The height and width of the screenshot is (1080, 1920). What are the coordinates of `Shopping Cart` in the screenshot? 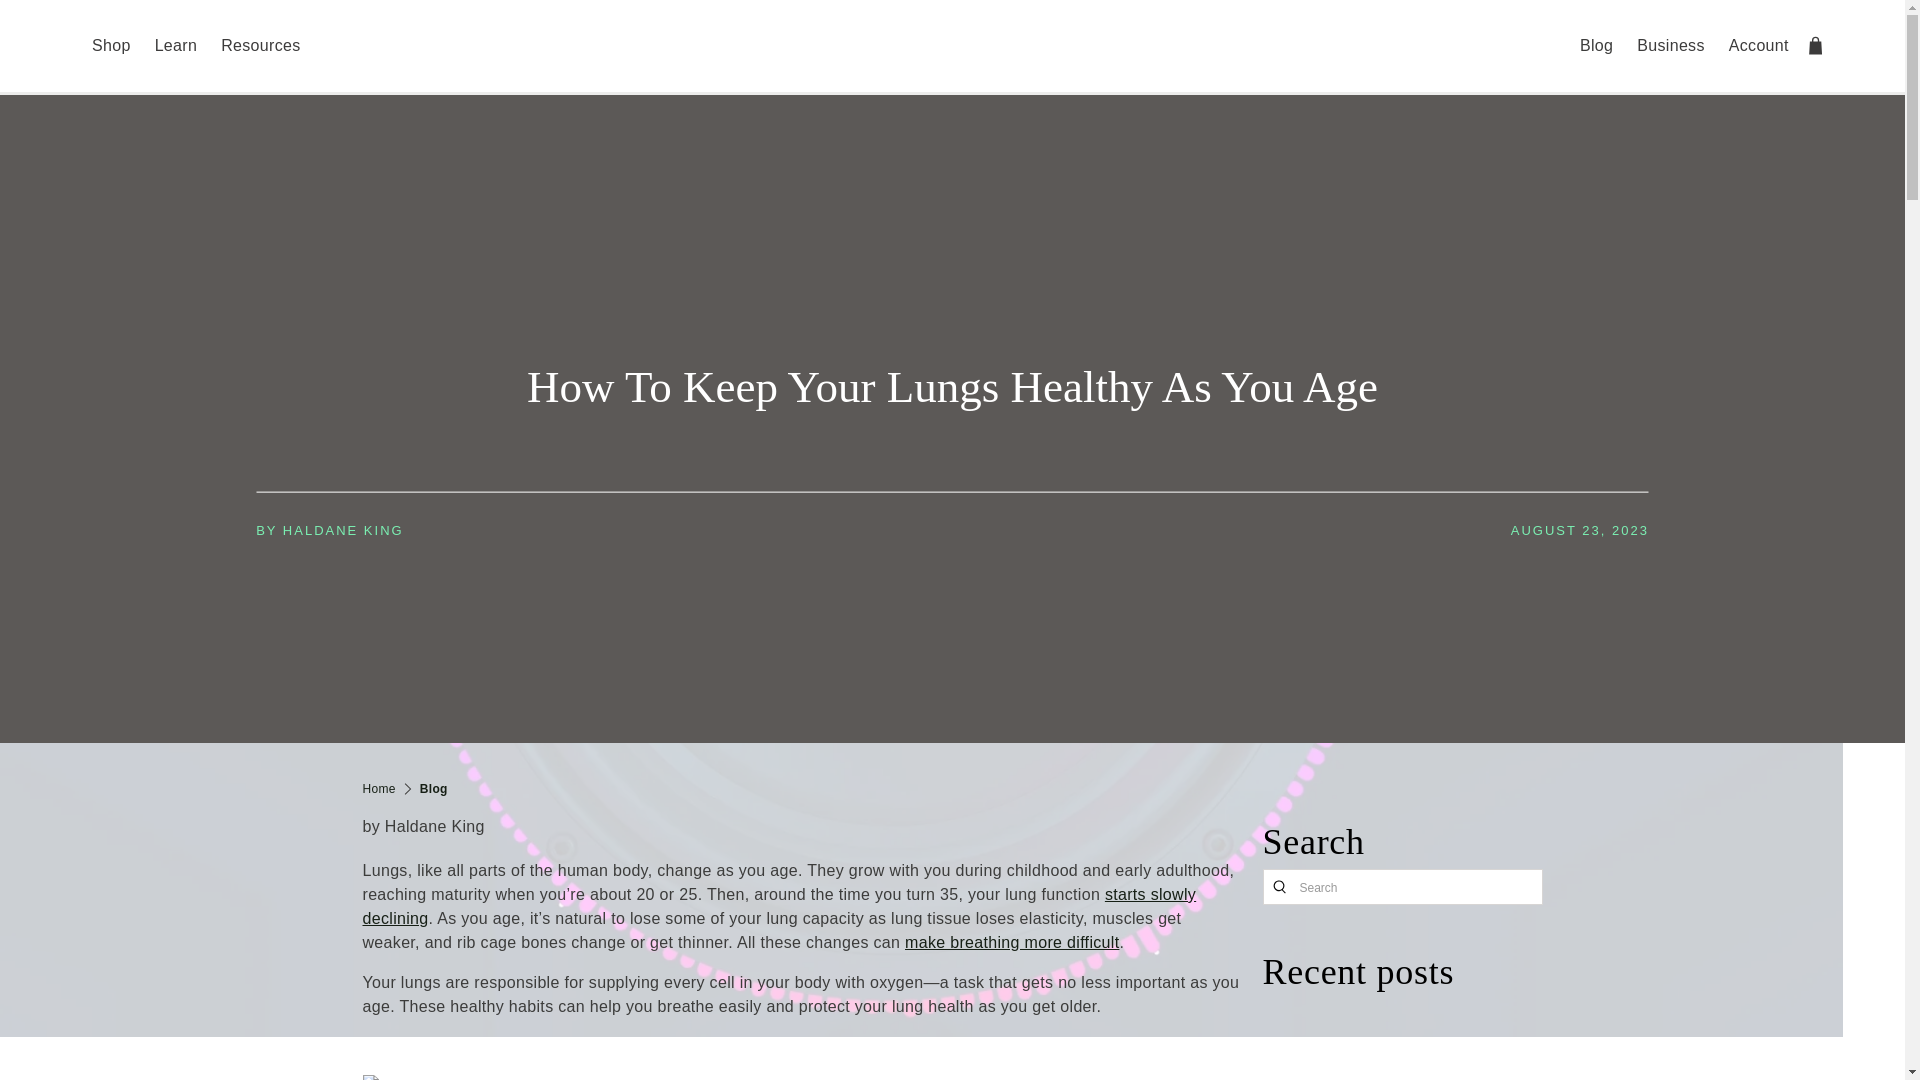 It's located at (1816, 45).